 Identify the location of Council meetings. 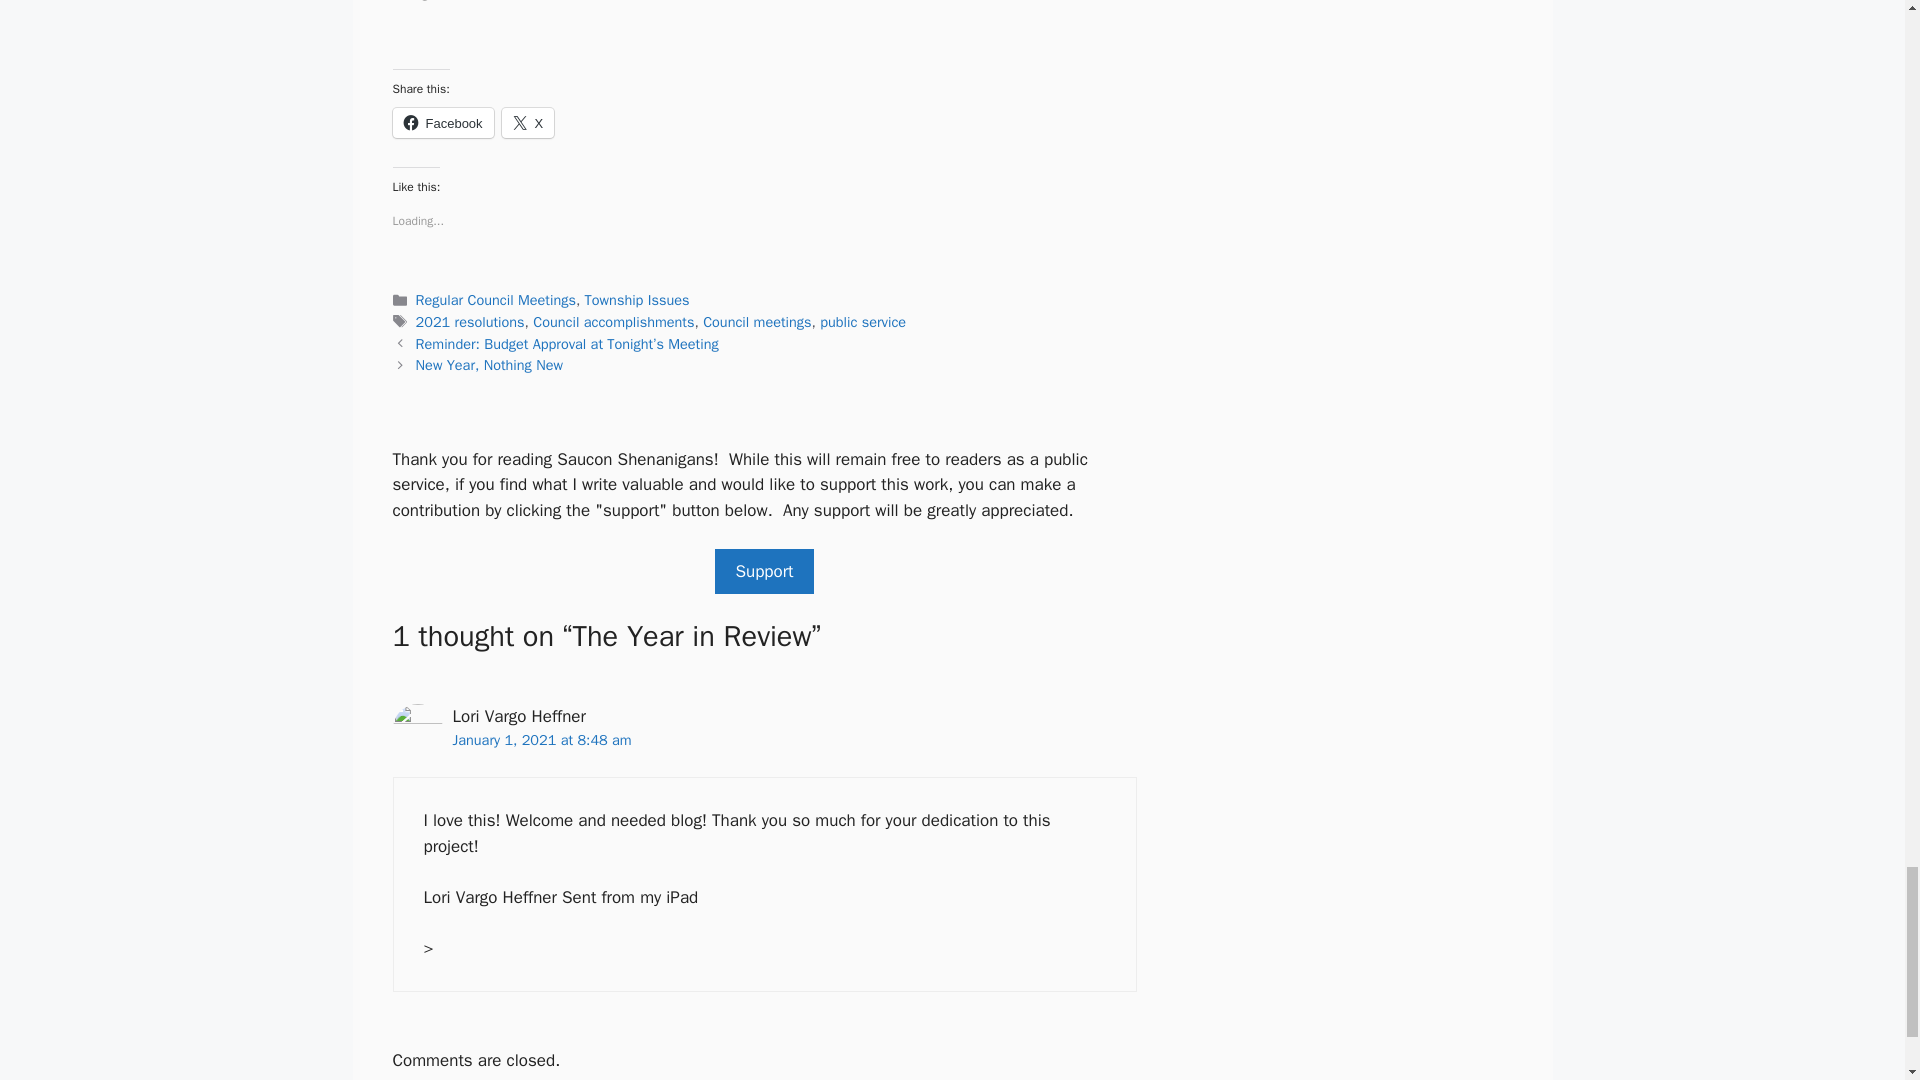
(756, 322).